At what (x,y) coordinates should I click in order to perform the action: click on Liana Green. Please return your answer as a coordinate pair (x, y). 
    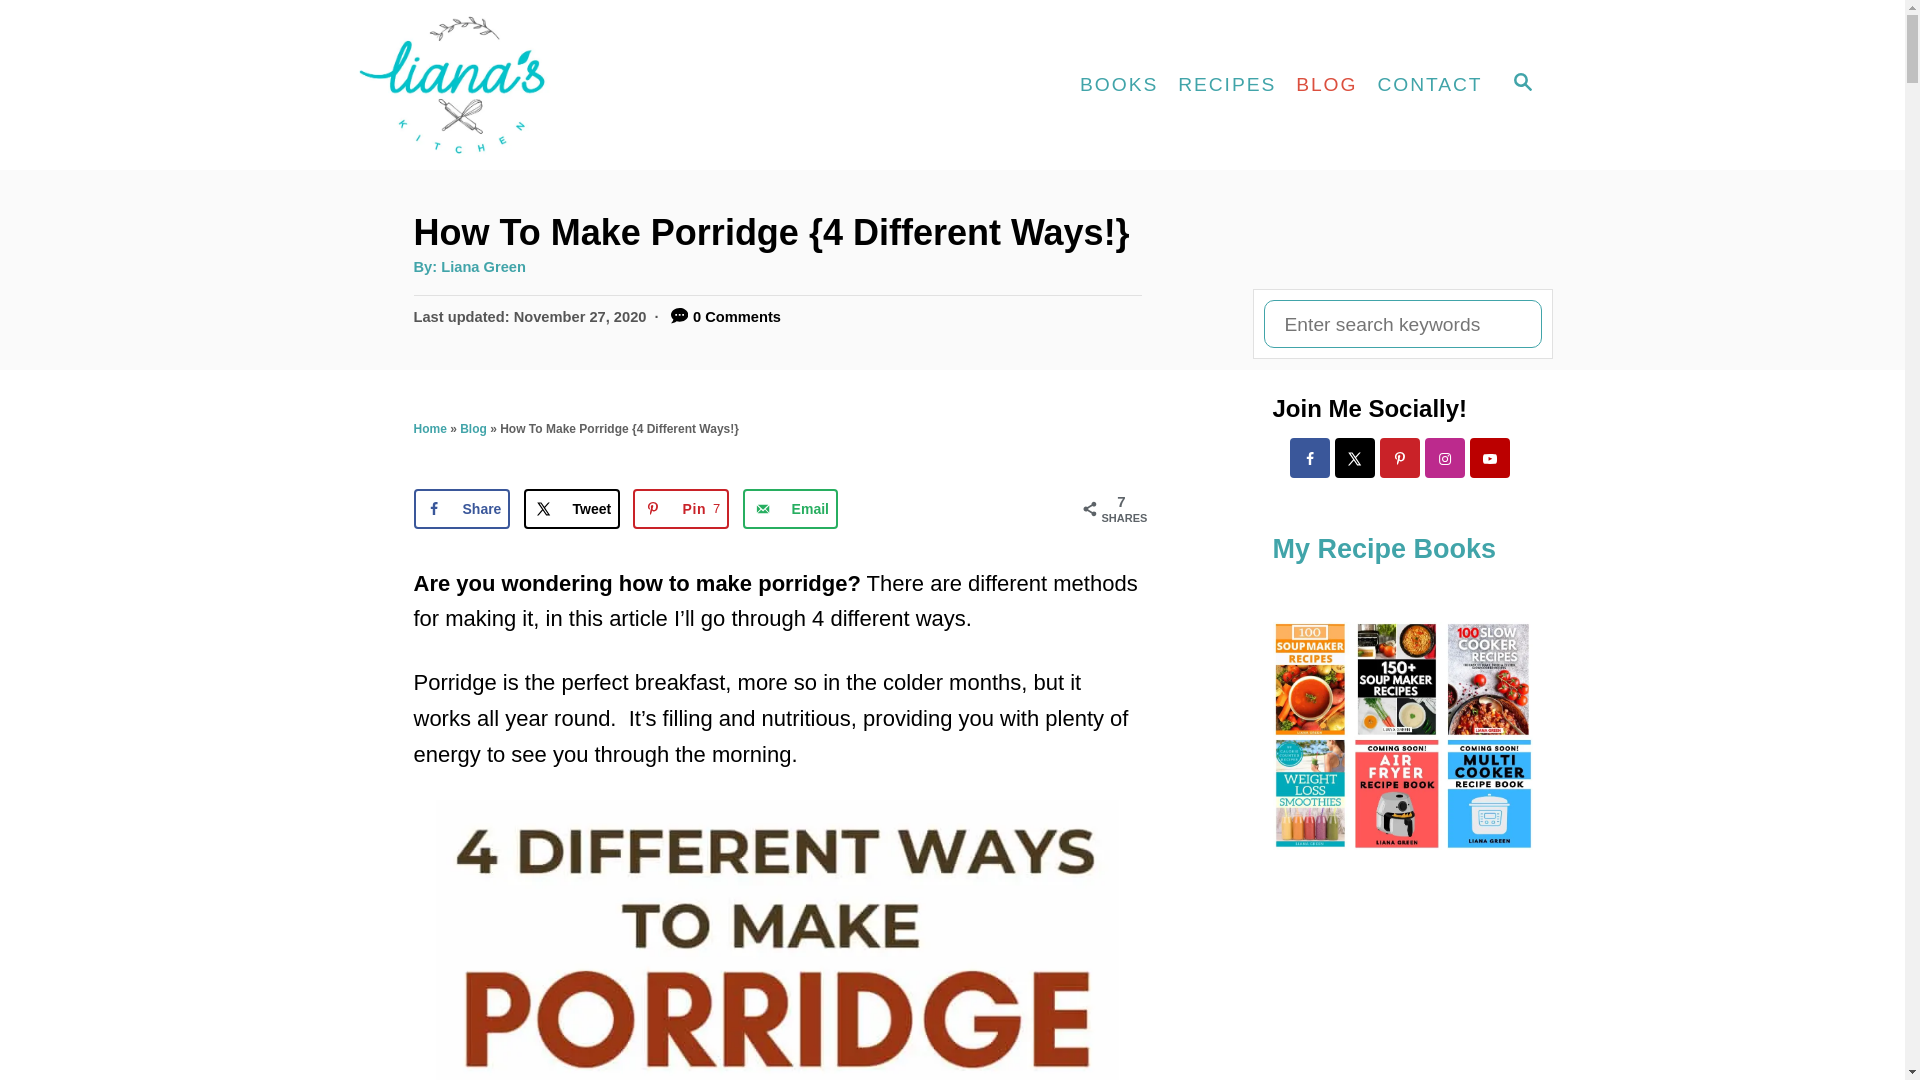
    Looking at the image, I should click on (572, 509).